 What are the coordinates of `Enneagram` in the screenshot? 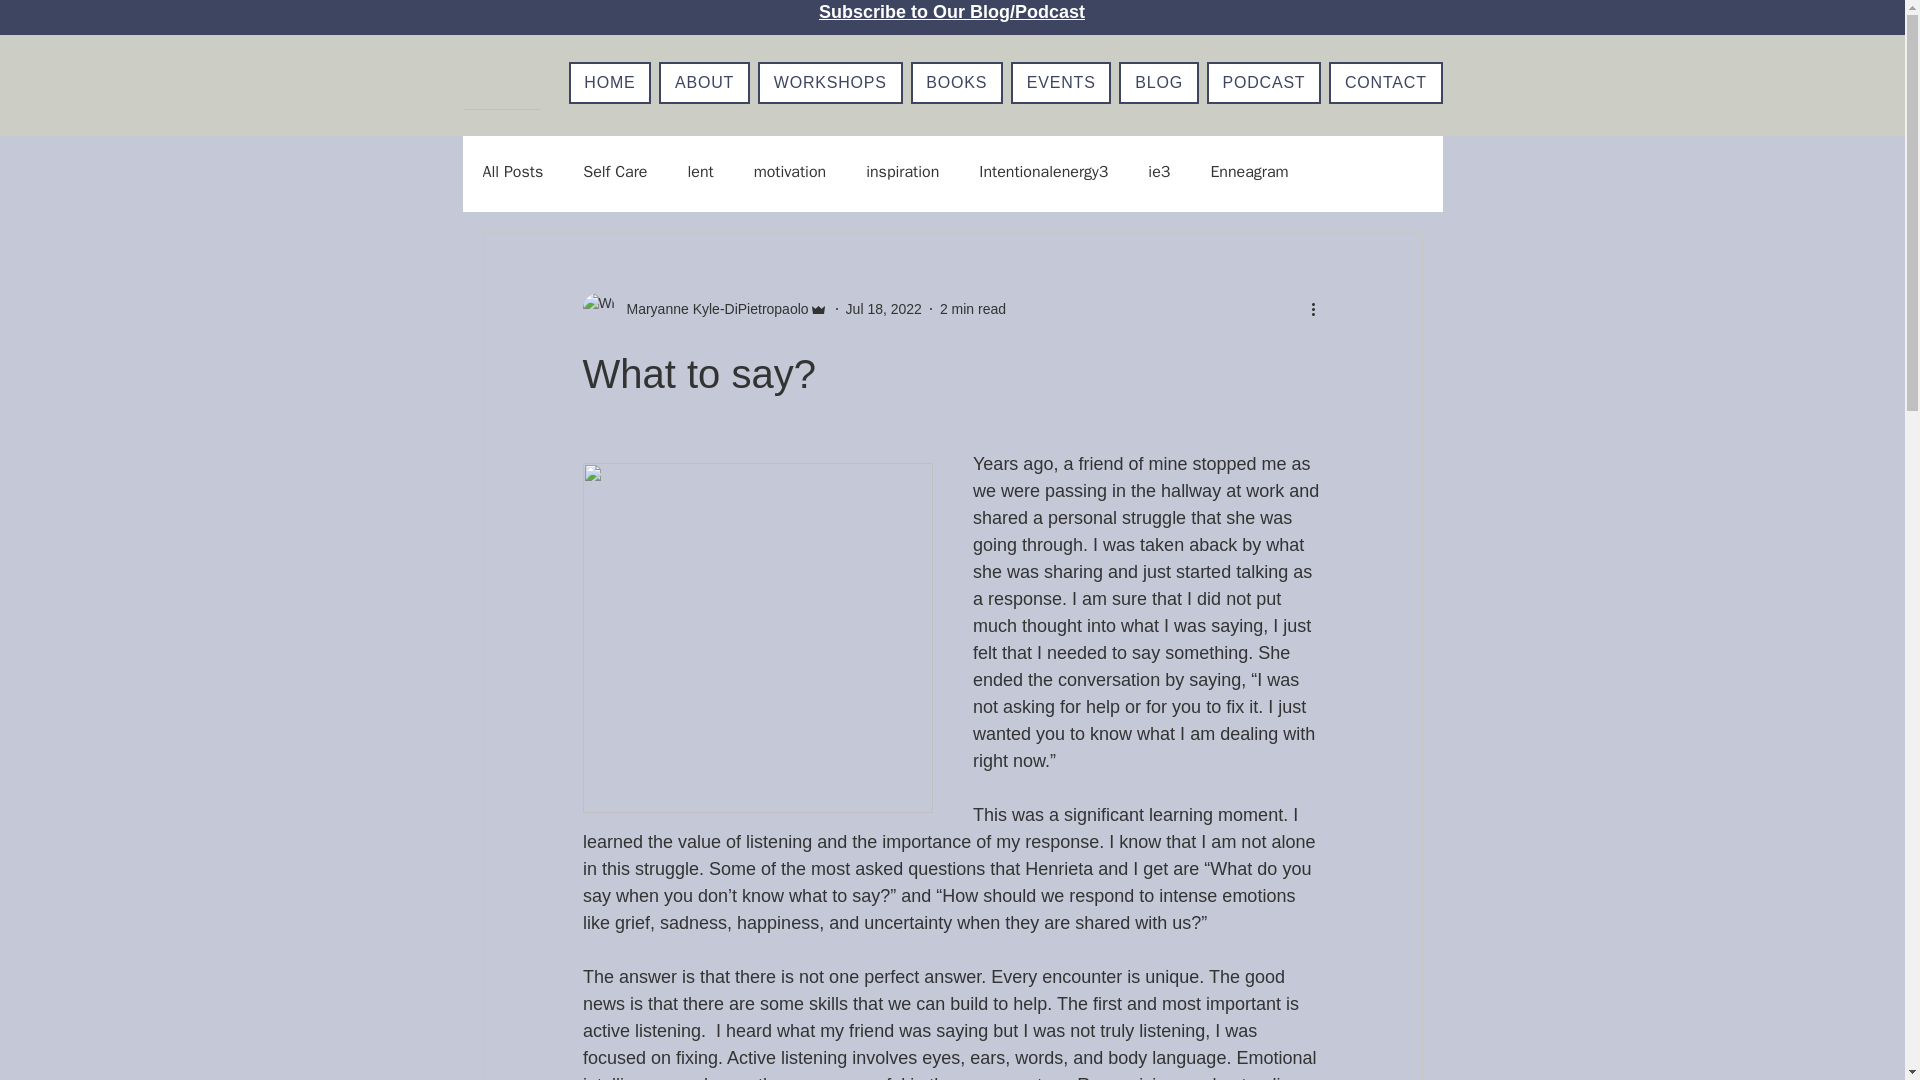 It's located at (1248, 172).